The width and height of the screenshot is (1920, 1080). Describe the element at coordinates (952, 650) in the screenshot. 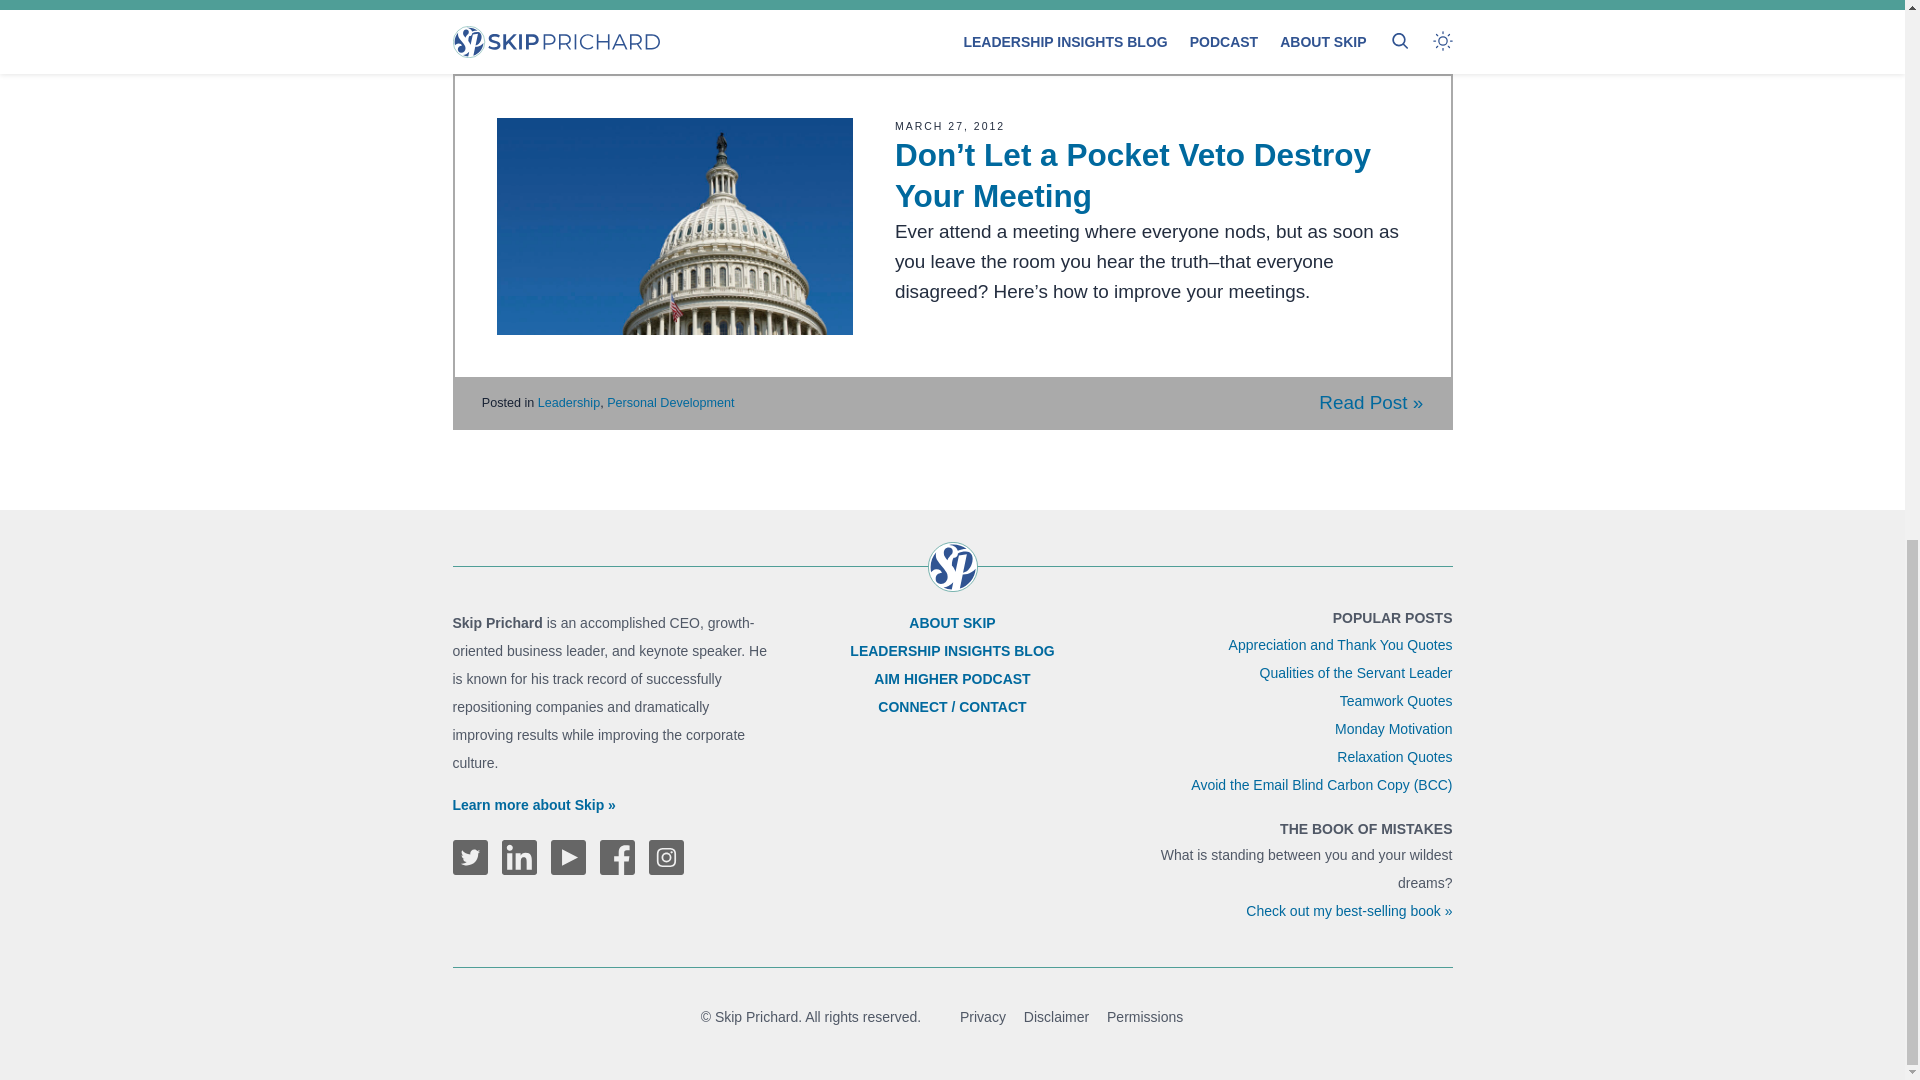

I see `LEADERSHIP INSIGHTS BLOG` at that location.